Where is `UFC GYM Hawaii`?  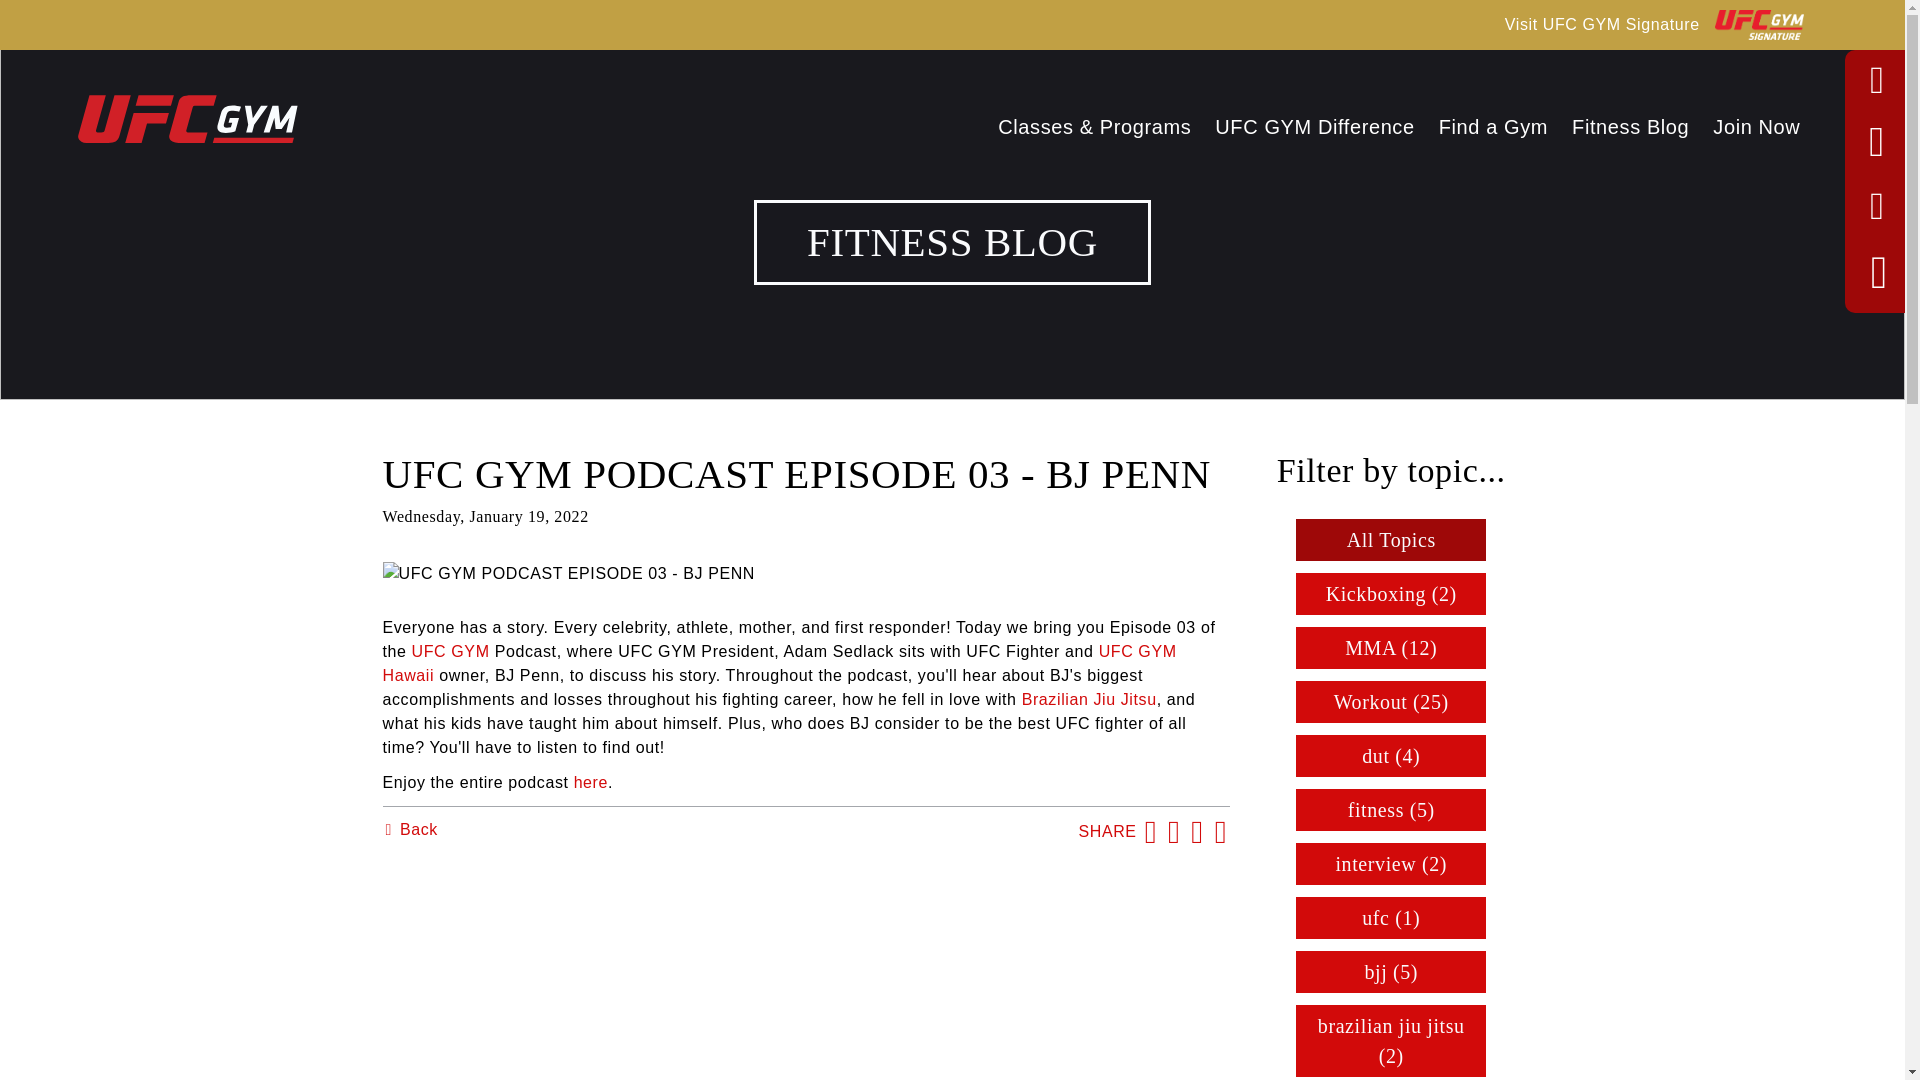 UFC GYM Hawaii is located at coordinates (778, 662).